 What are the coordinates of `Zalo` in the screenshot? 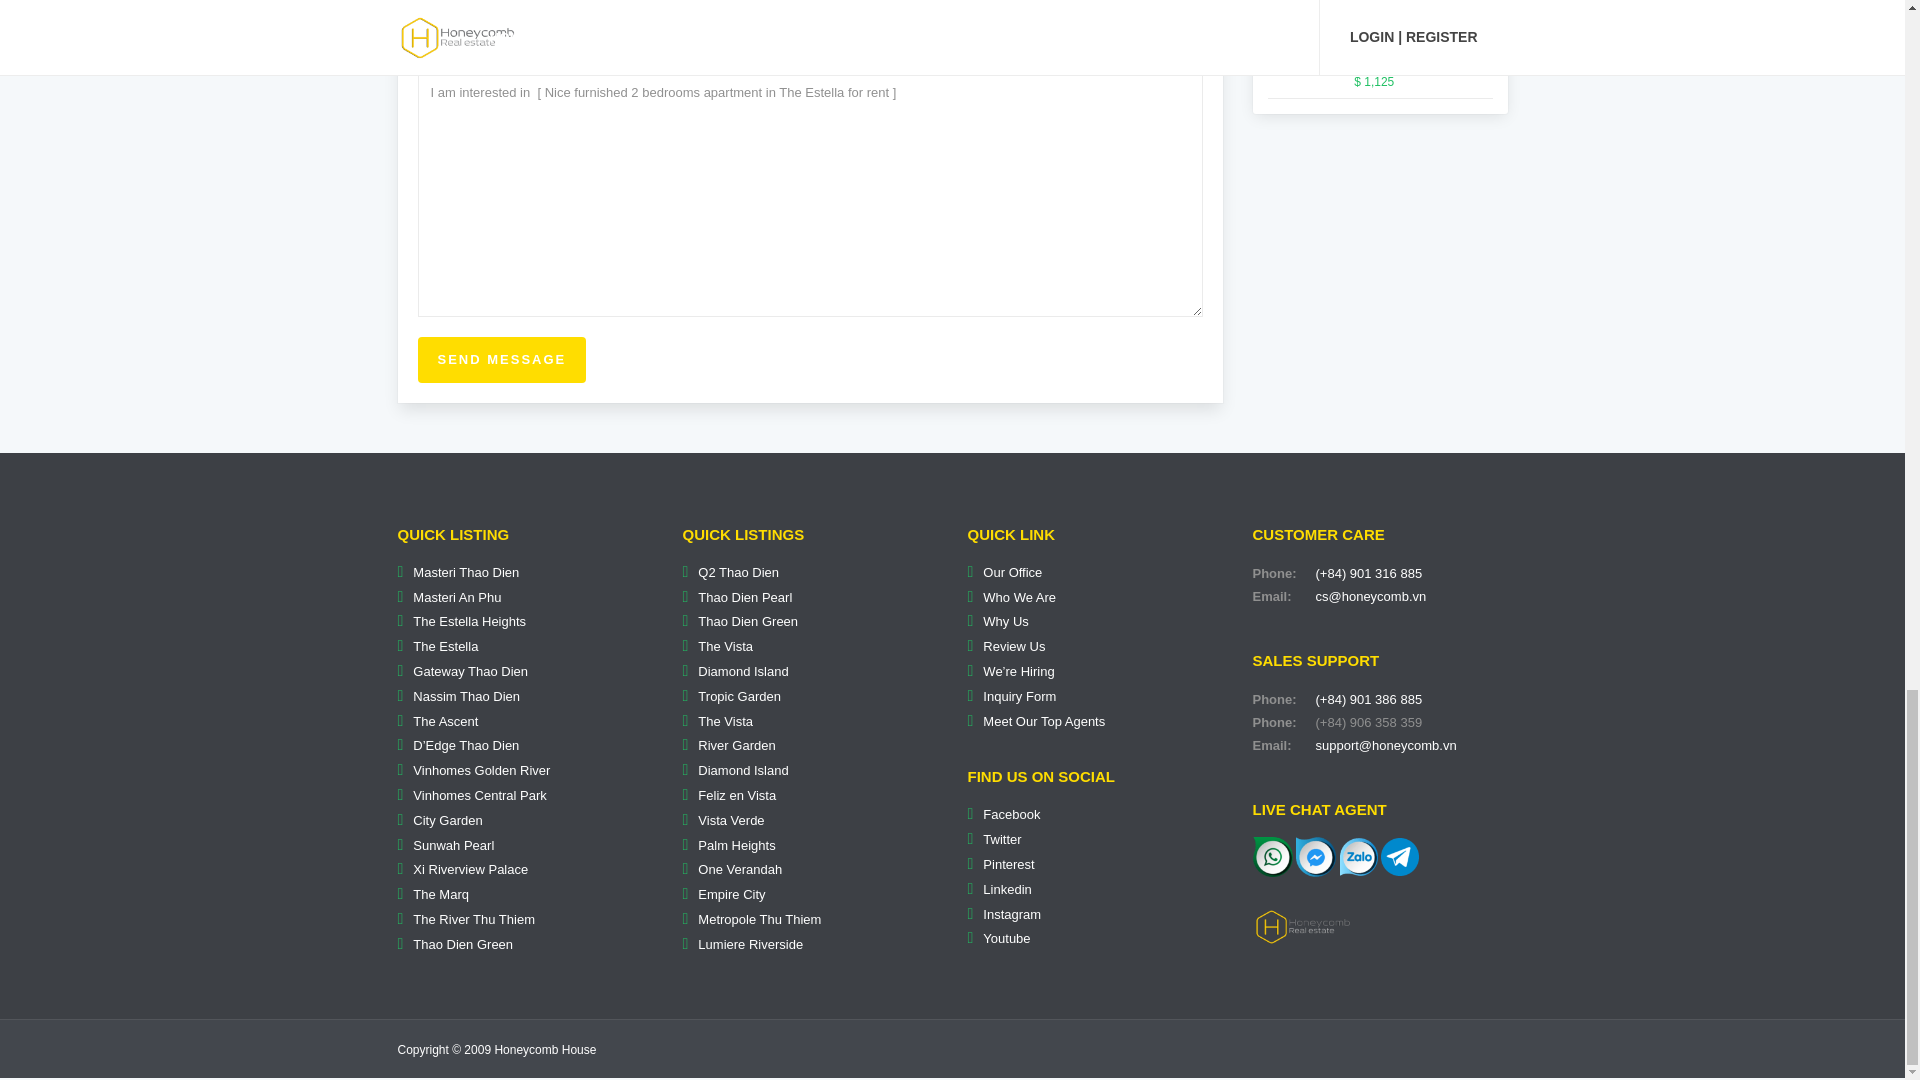 It's located at (1359, 856).